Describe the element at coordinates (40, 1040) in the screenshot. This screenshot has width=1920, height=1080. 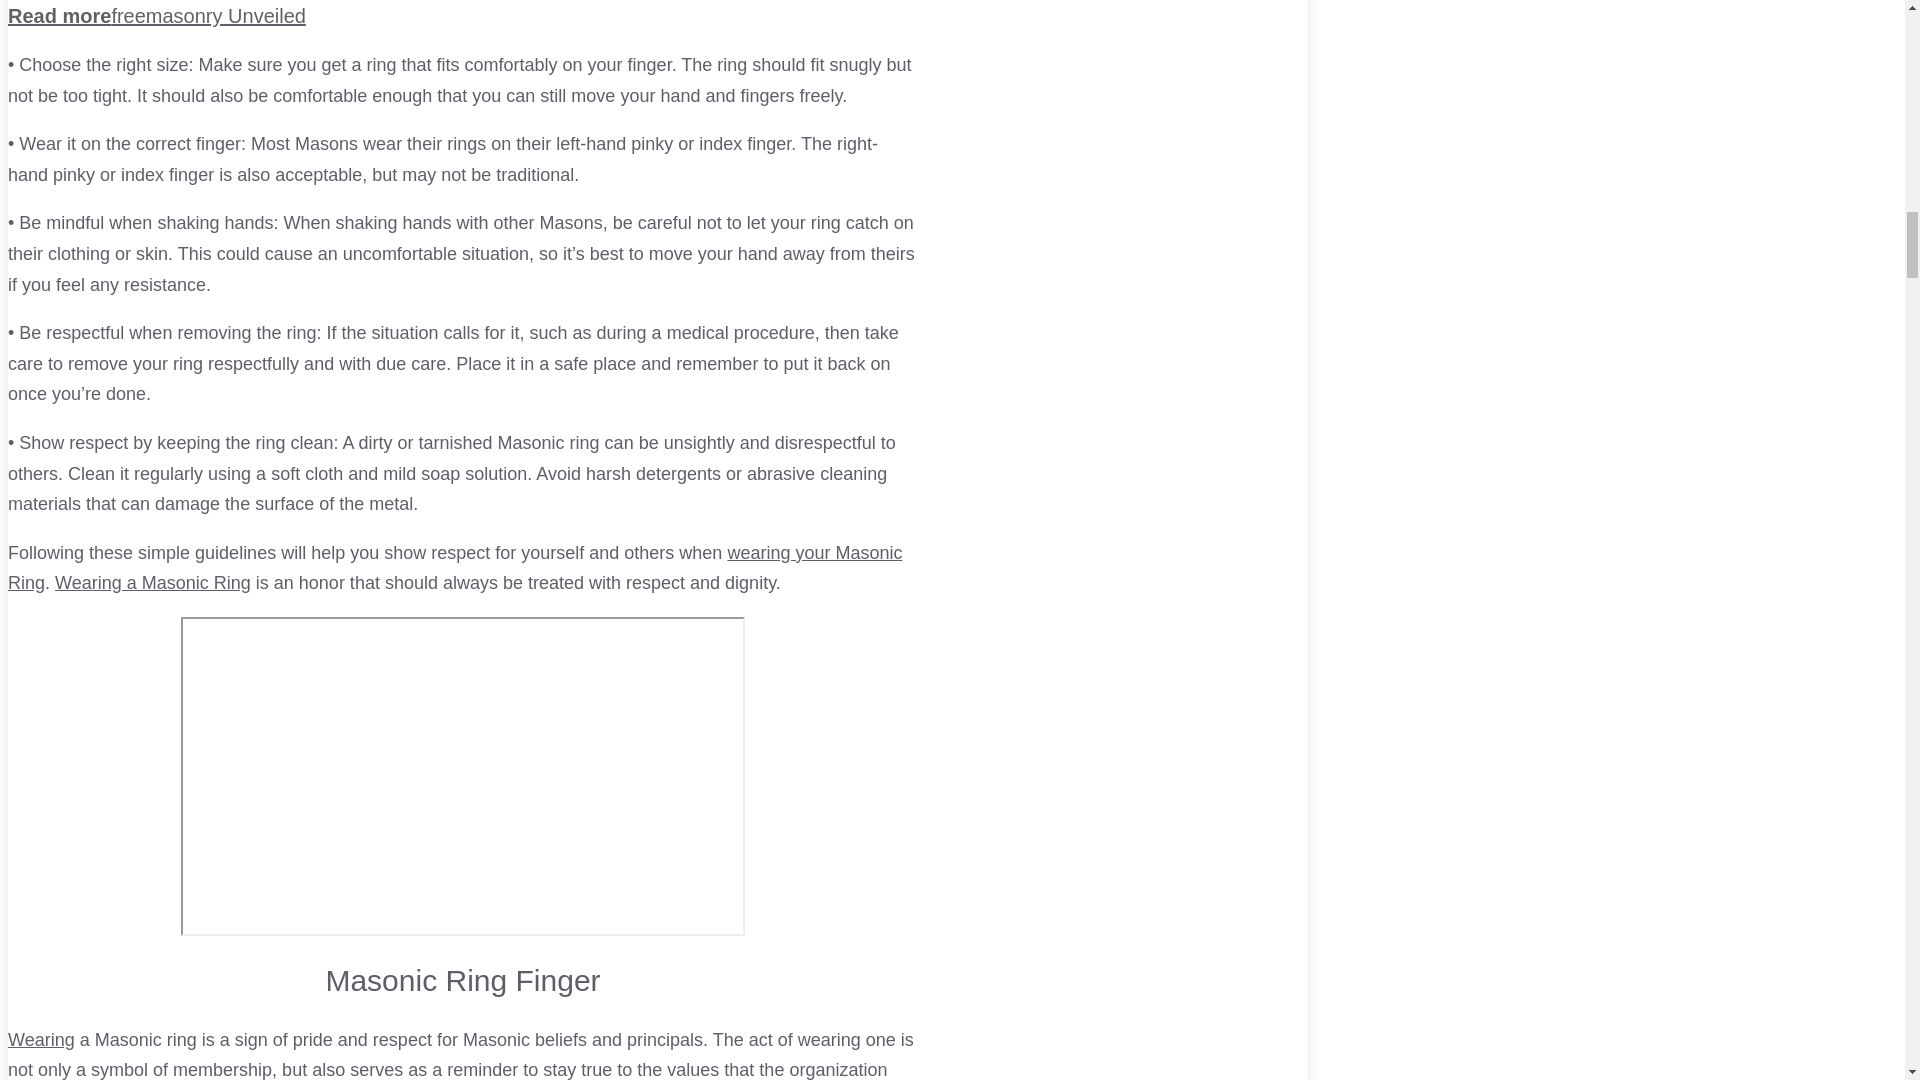
I see `Wearing` at that location.